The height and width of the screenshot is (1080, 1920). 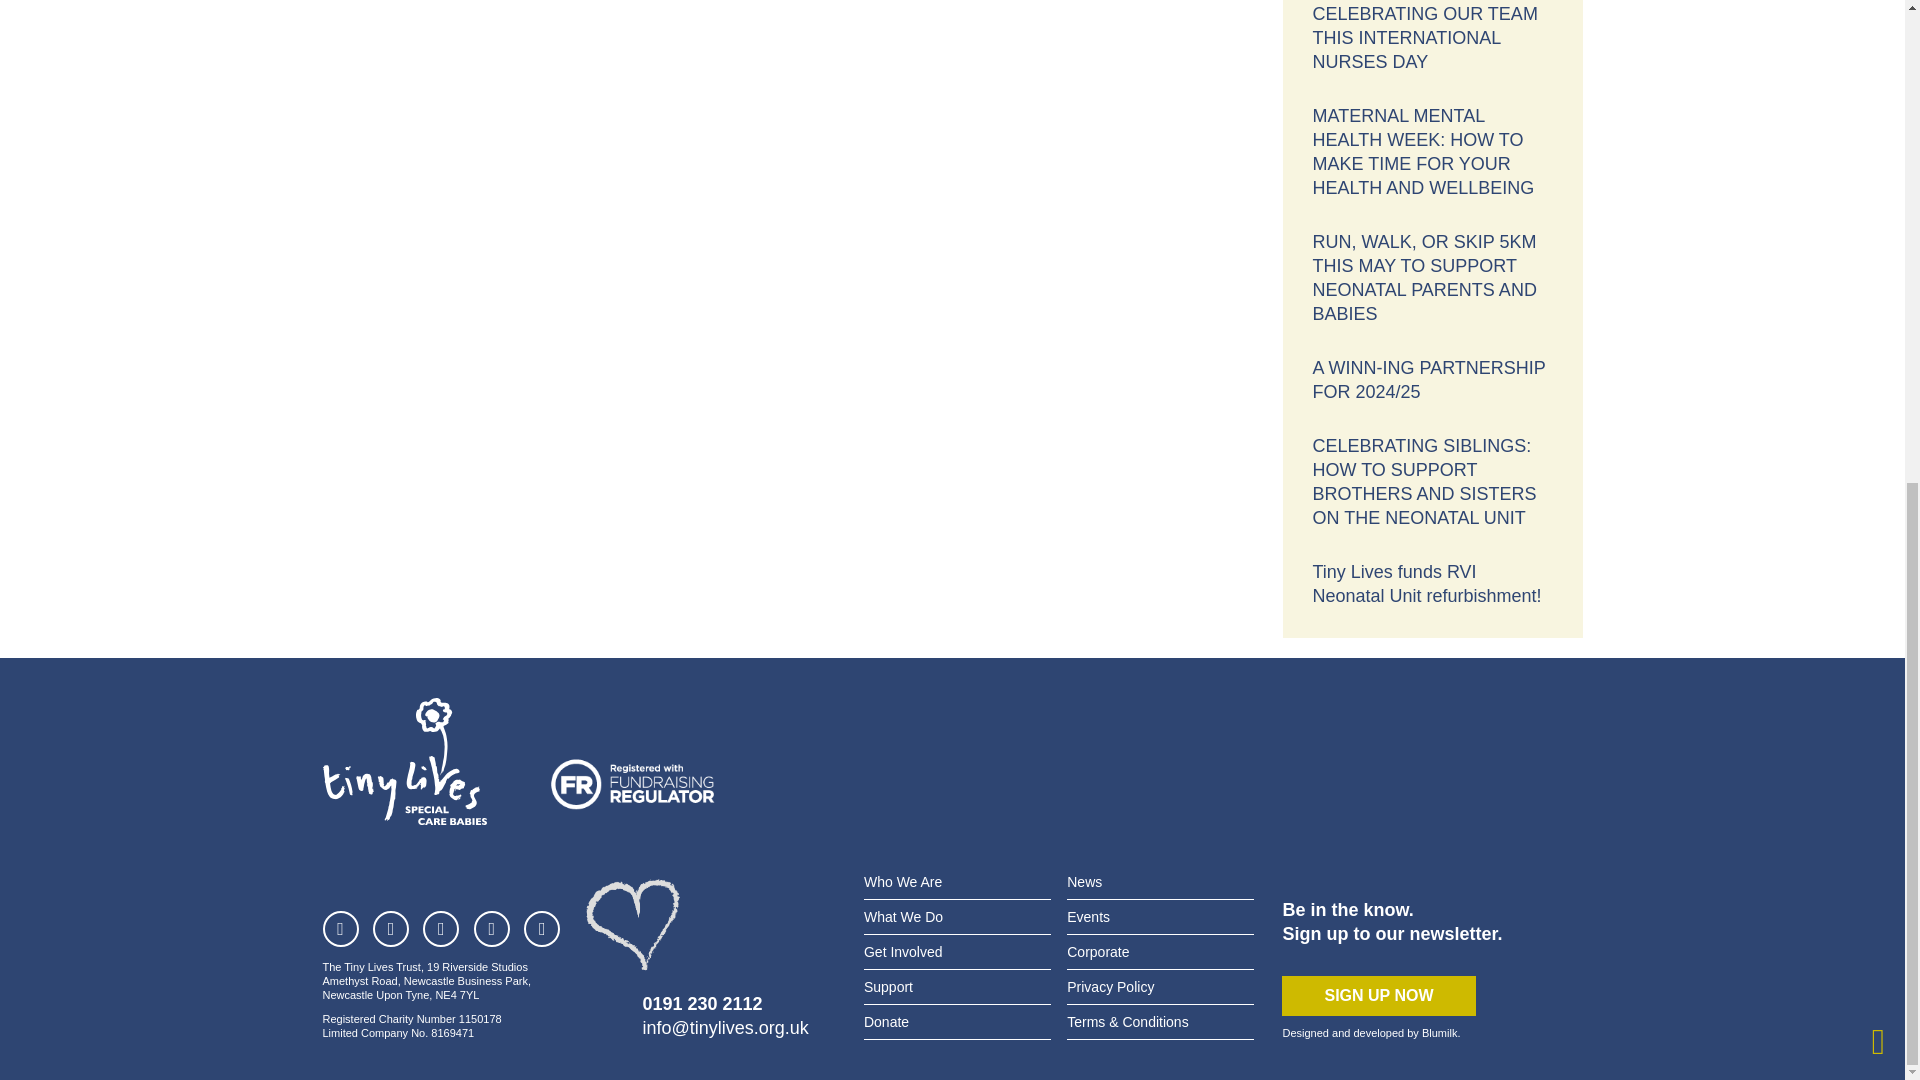 I want to click on Tiny Lives funds RVI Neonatal Unit refurbishment!, so click(x=1432, y=583).